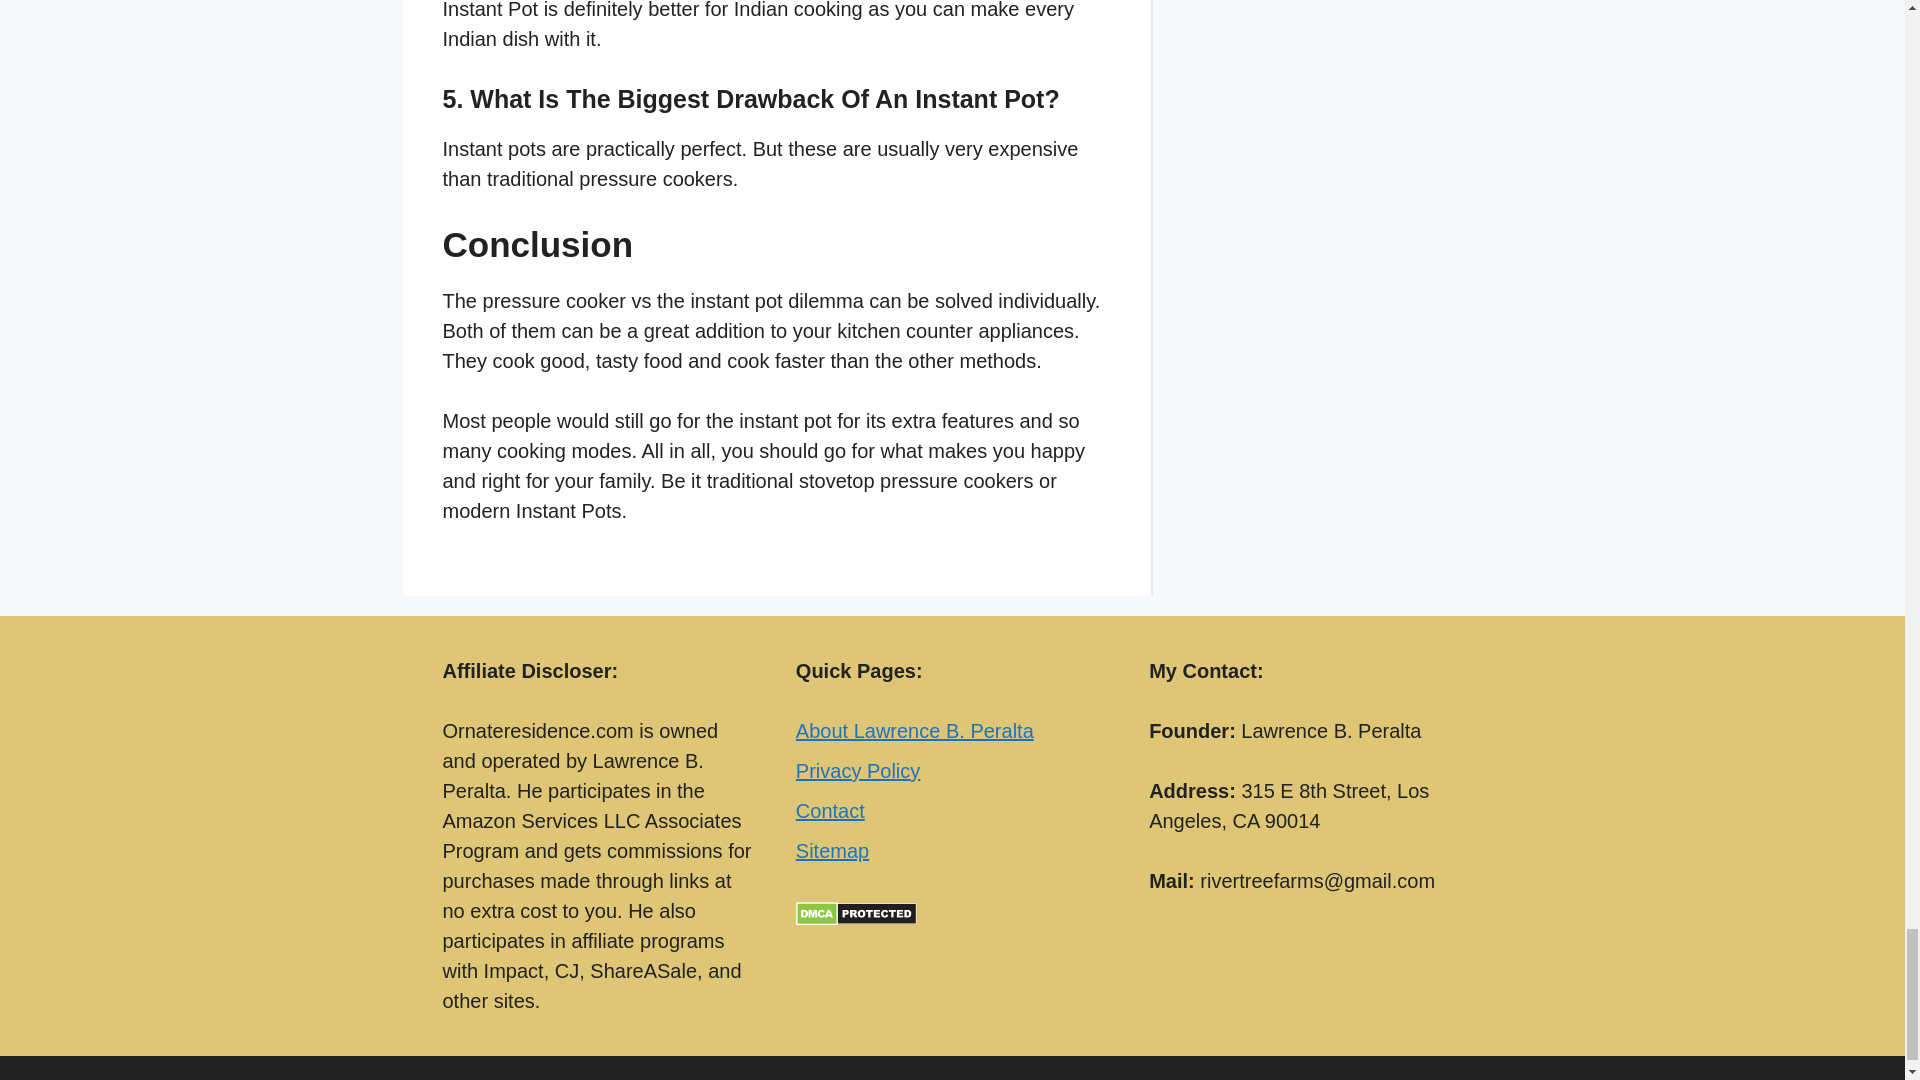  I want to click on Privacy Policy, so click(858, 770).